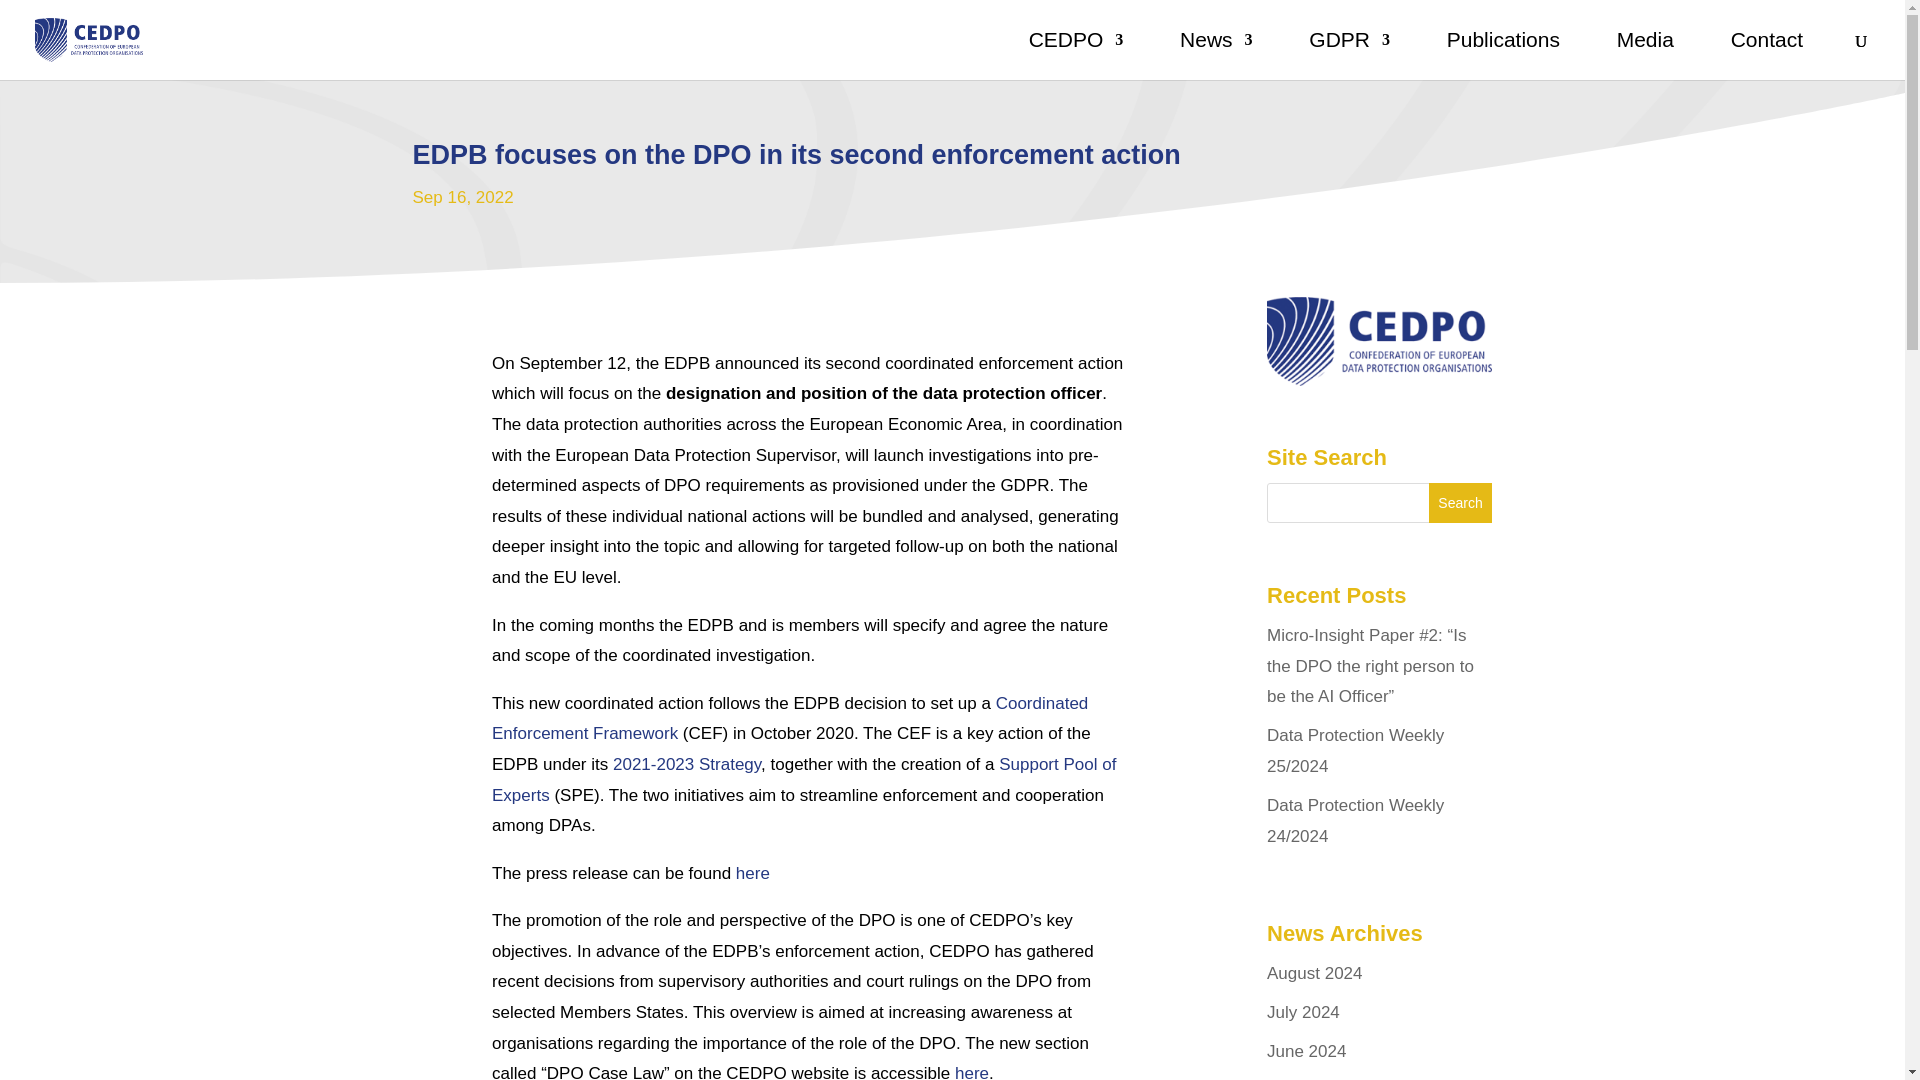  What do you see at coordinates (1216, 56) in the screenshot?
I see `News` at bounding box center [1216, 56].